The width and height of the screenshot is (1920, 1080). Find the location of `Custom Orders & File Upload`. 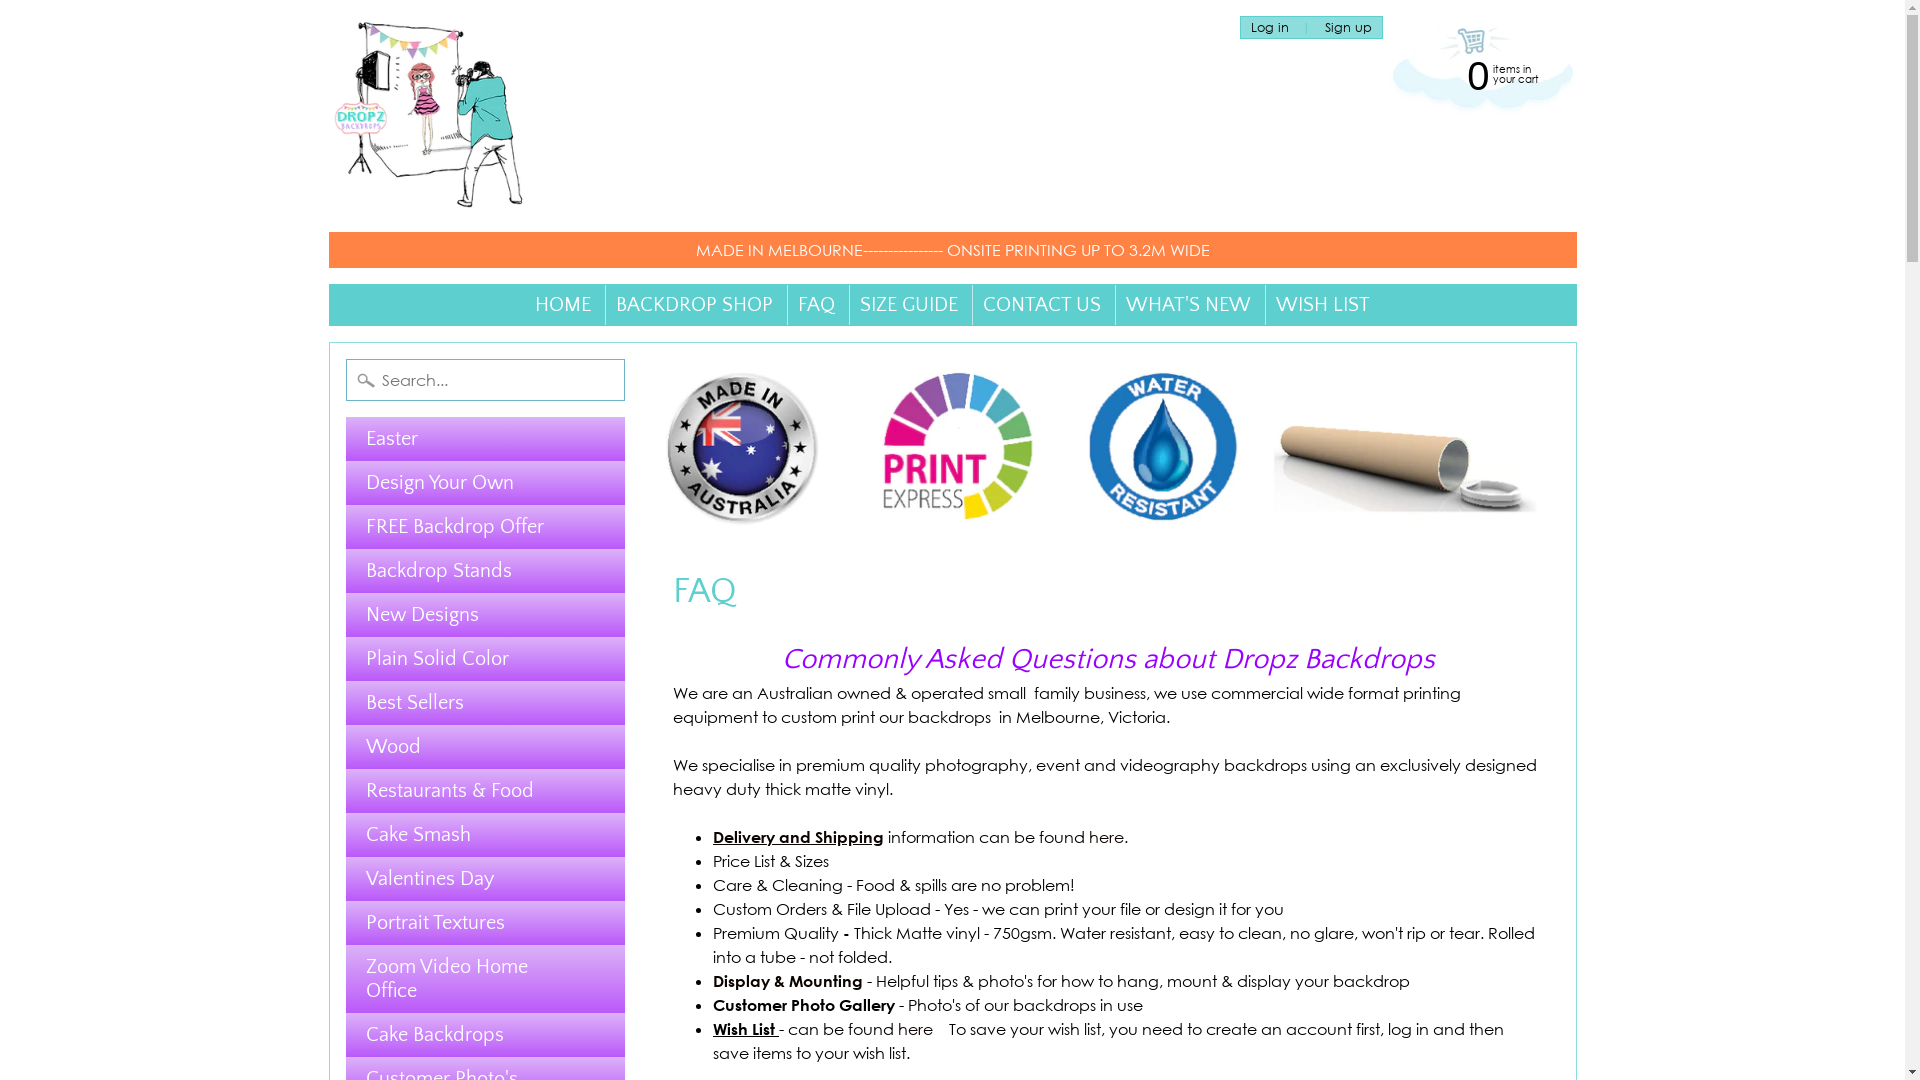

Custom Orders & File Upload is located at coordinates (822, 909).